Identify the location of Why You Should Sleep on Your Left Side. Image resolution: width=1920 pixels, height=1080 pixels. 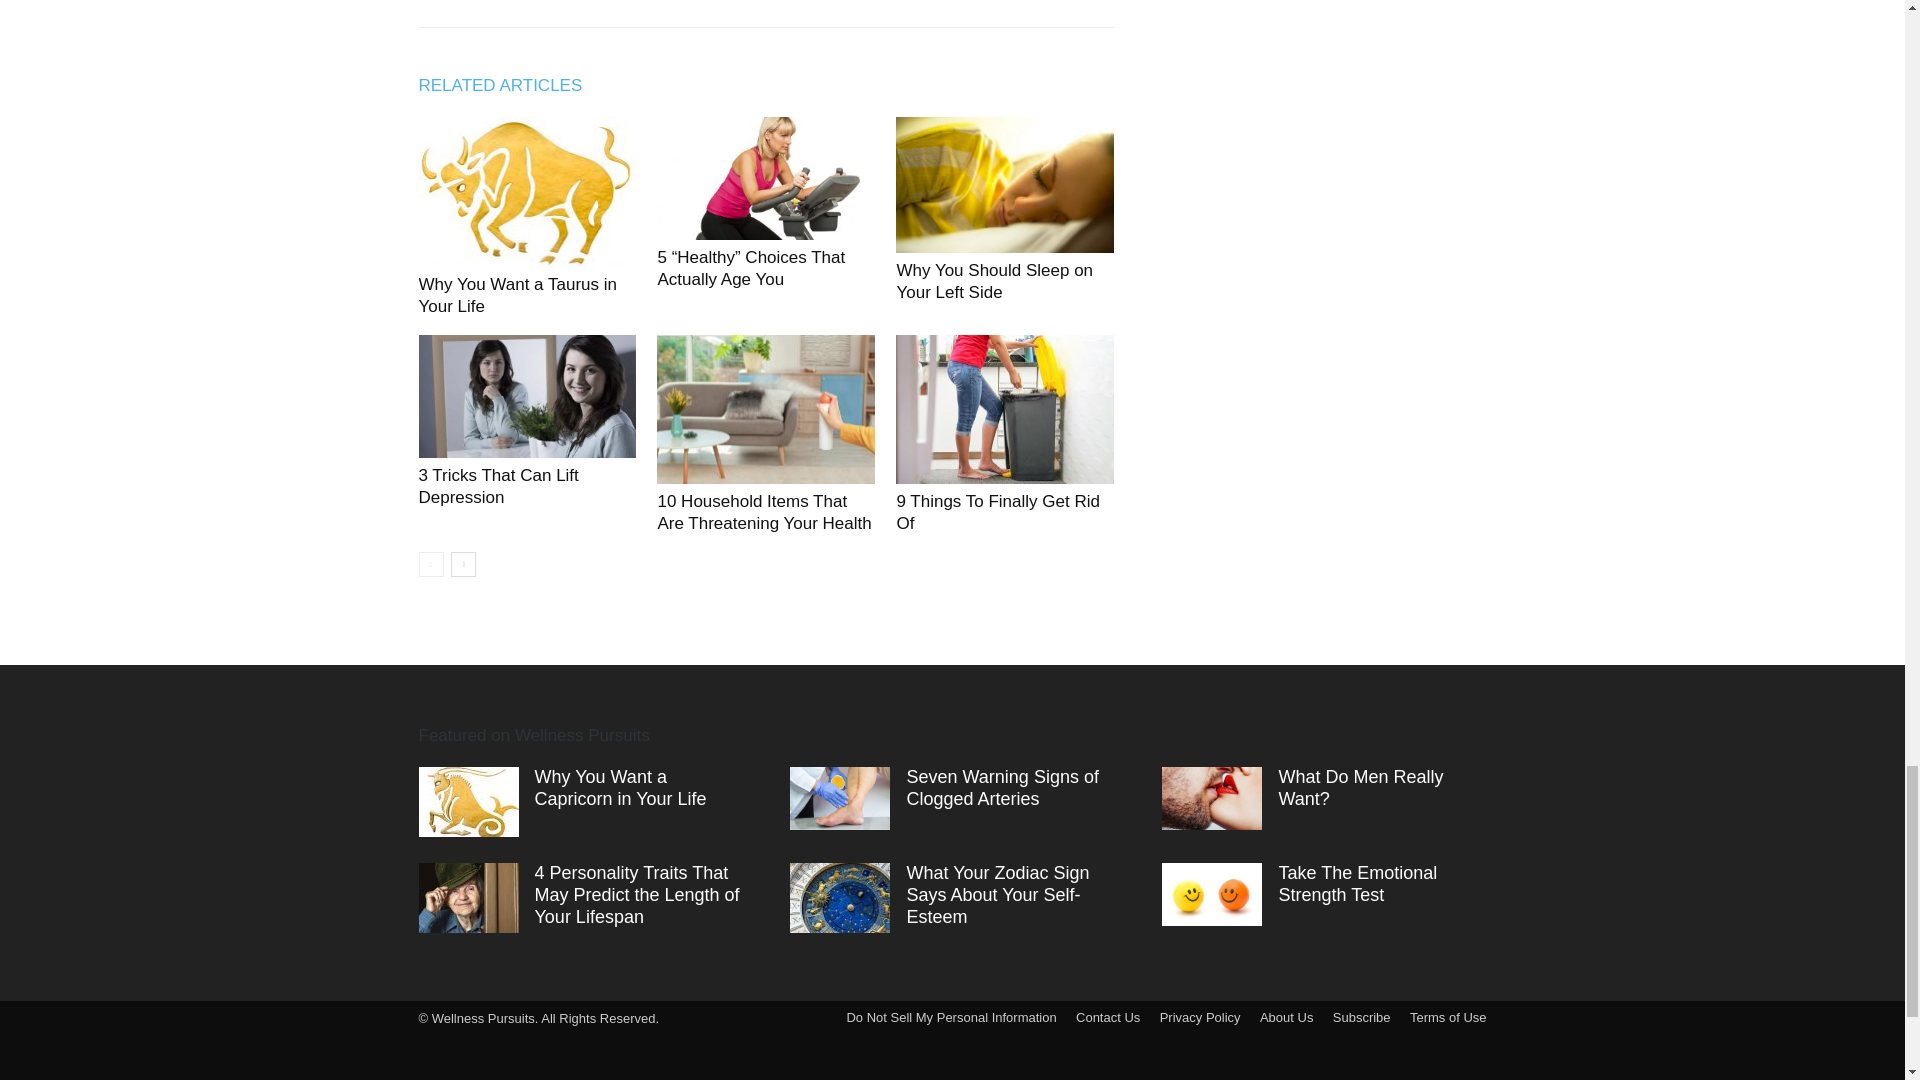
(1004, 184).